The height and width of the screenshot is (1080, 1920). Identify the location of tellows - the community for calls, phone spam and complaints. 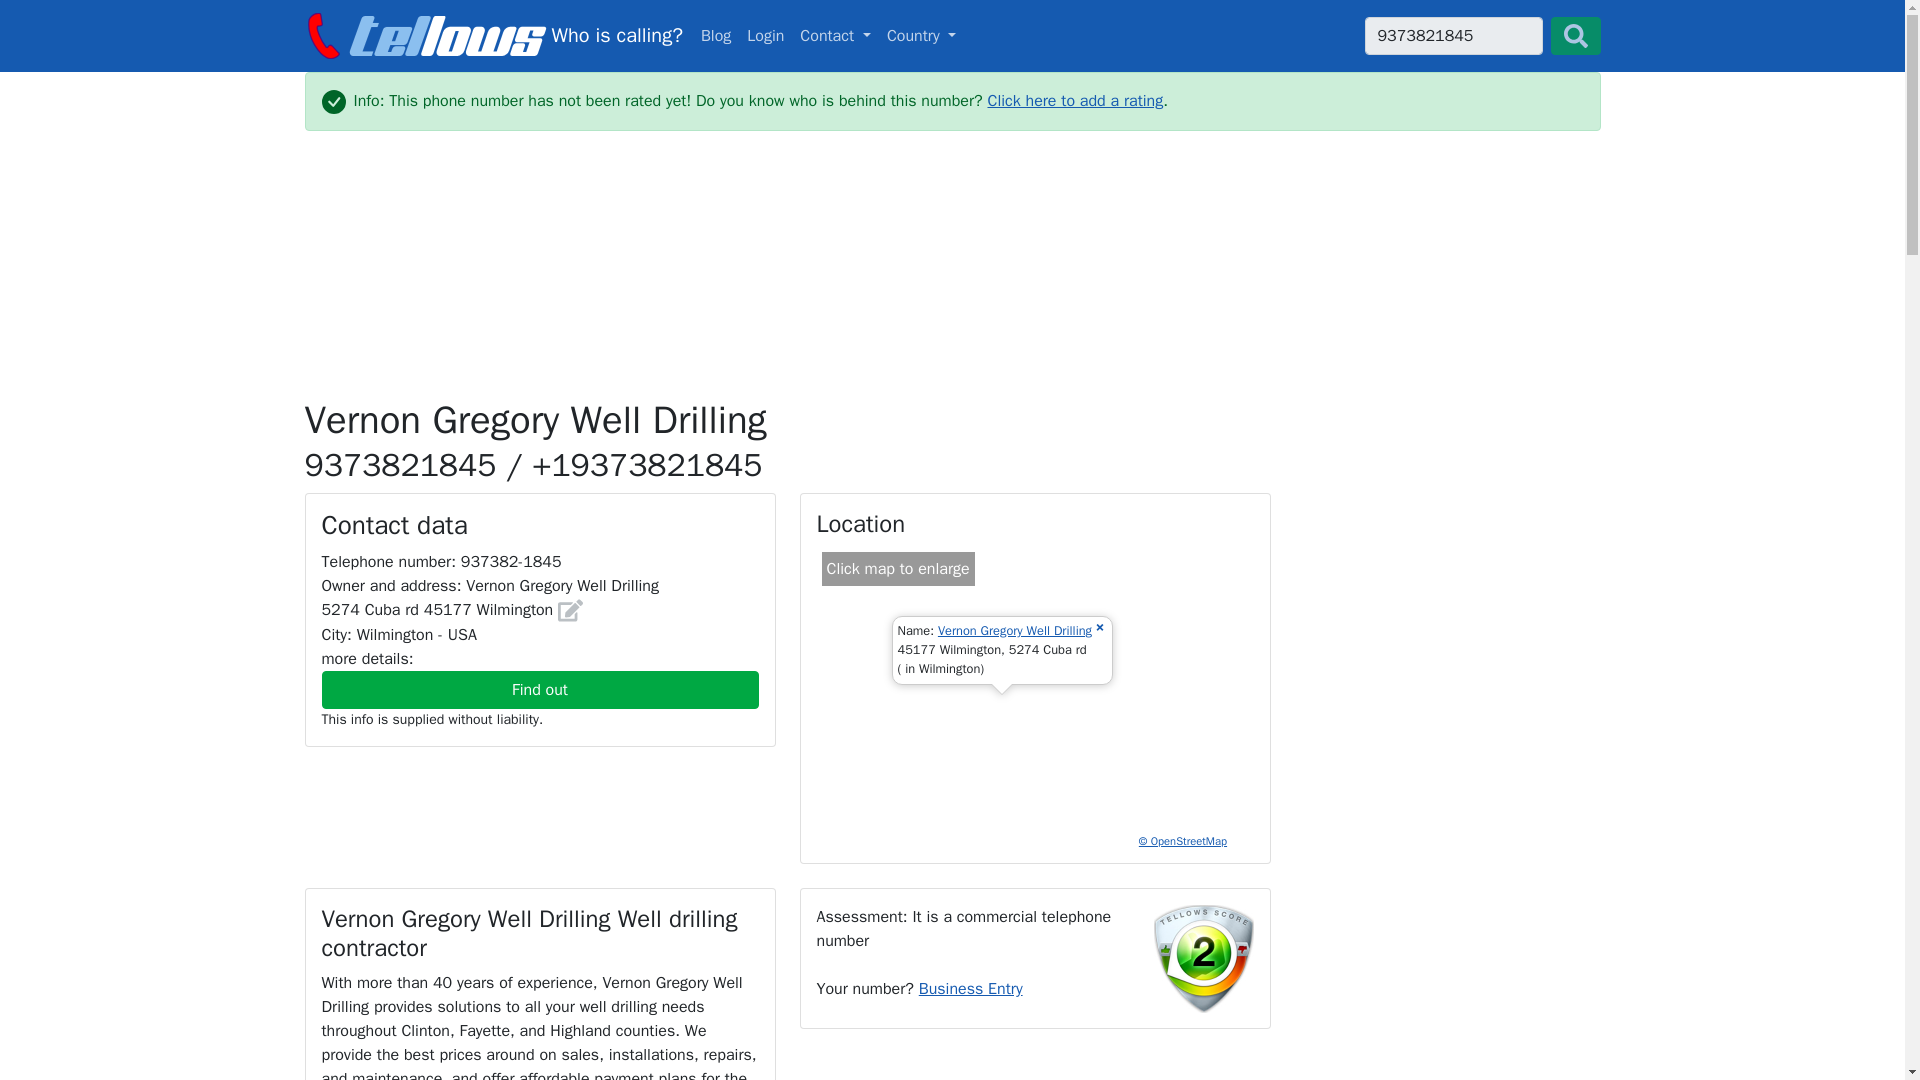
(971, 988).